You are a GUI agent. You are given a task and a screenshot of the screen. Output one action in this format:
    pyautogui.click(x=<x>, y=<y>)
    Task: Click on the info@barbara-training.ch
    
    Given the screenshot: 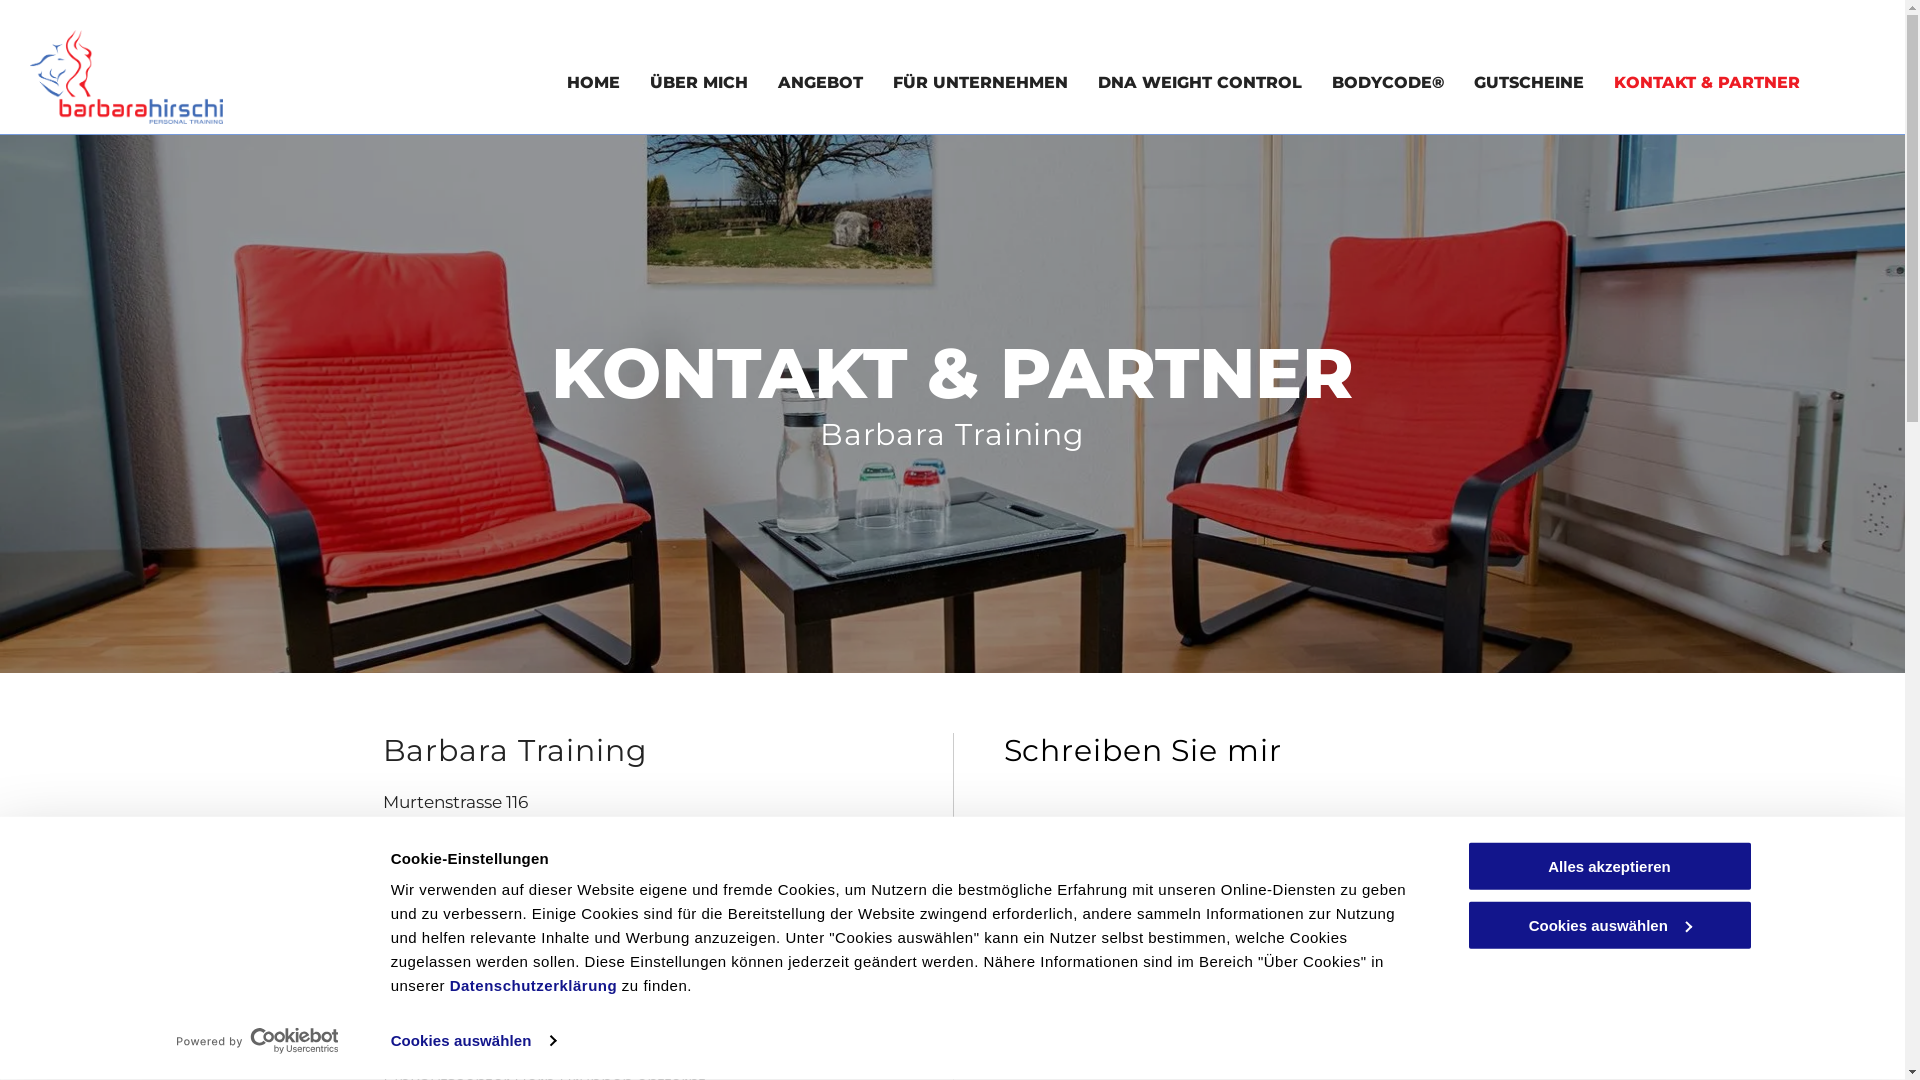 What is the action you would take?
    pyautogui.click(x=548, y=931)
    